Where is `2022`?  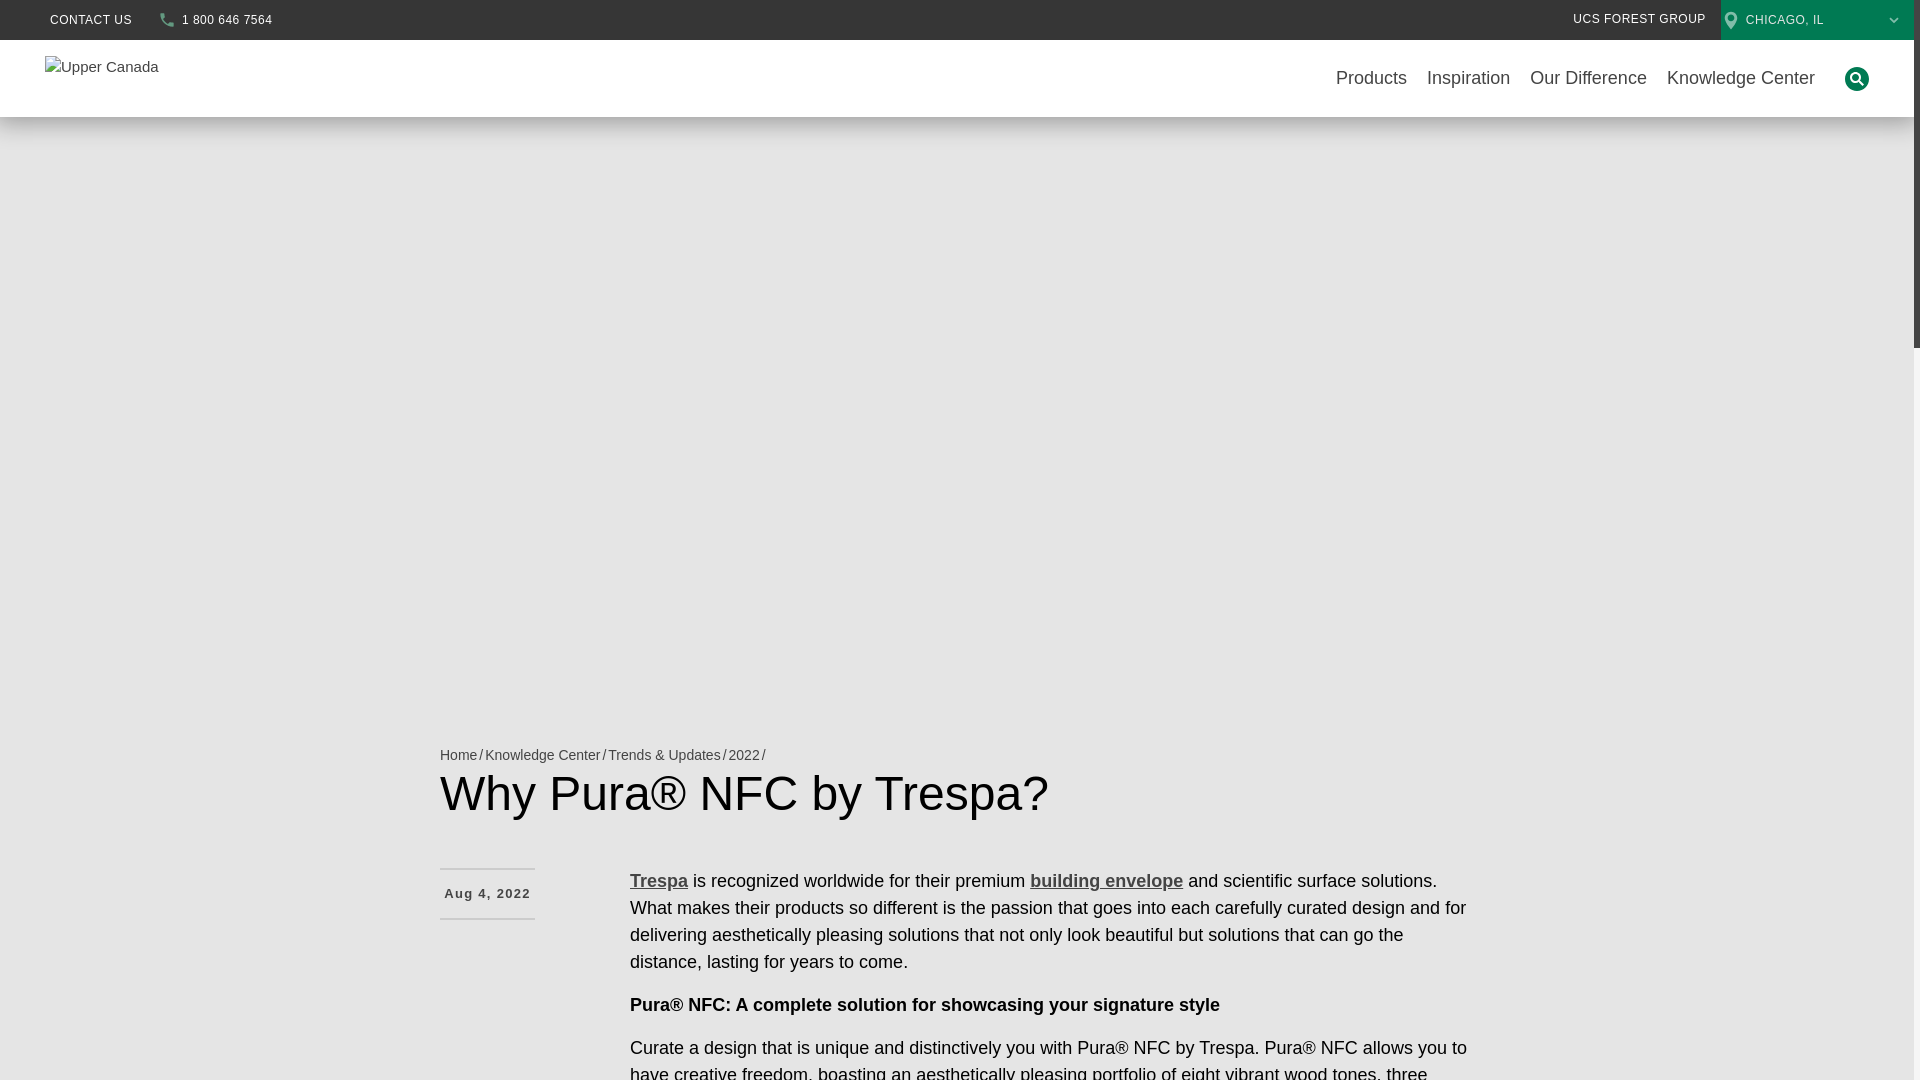
2022 is located at coordinates (744, 752).